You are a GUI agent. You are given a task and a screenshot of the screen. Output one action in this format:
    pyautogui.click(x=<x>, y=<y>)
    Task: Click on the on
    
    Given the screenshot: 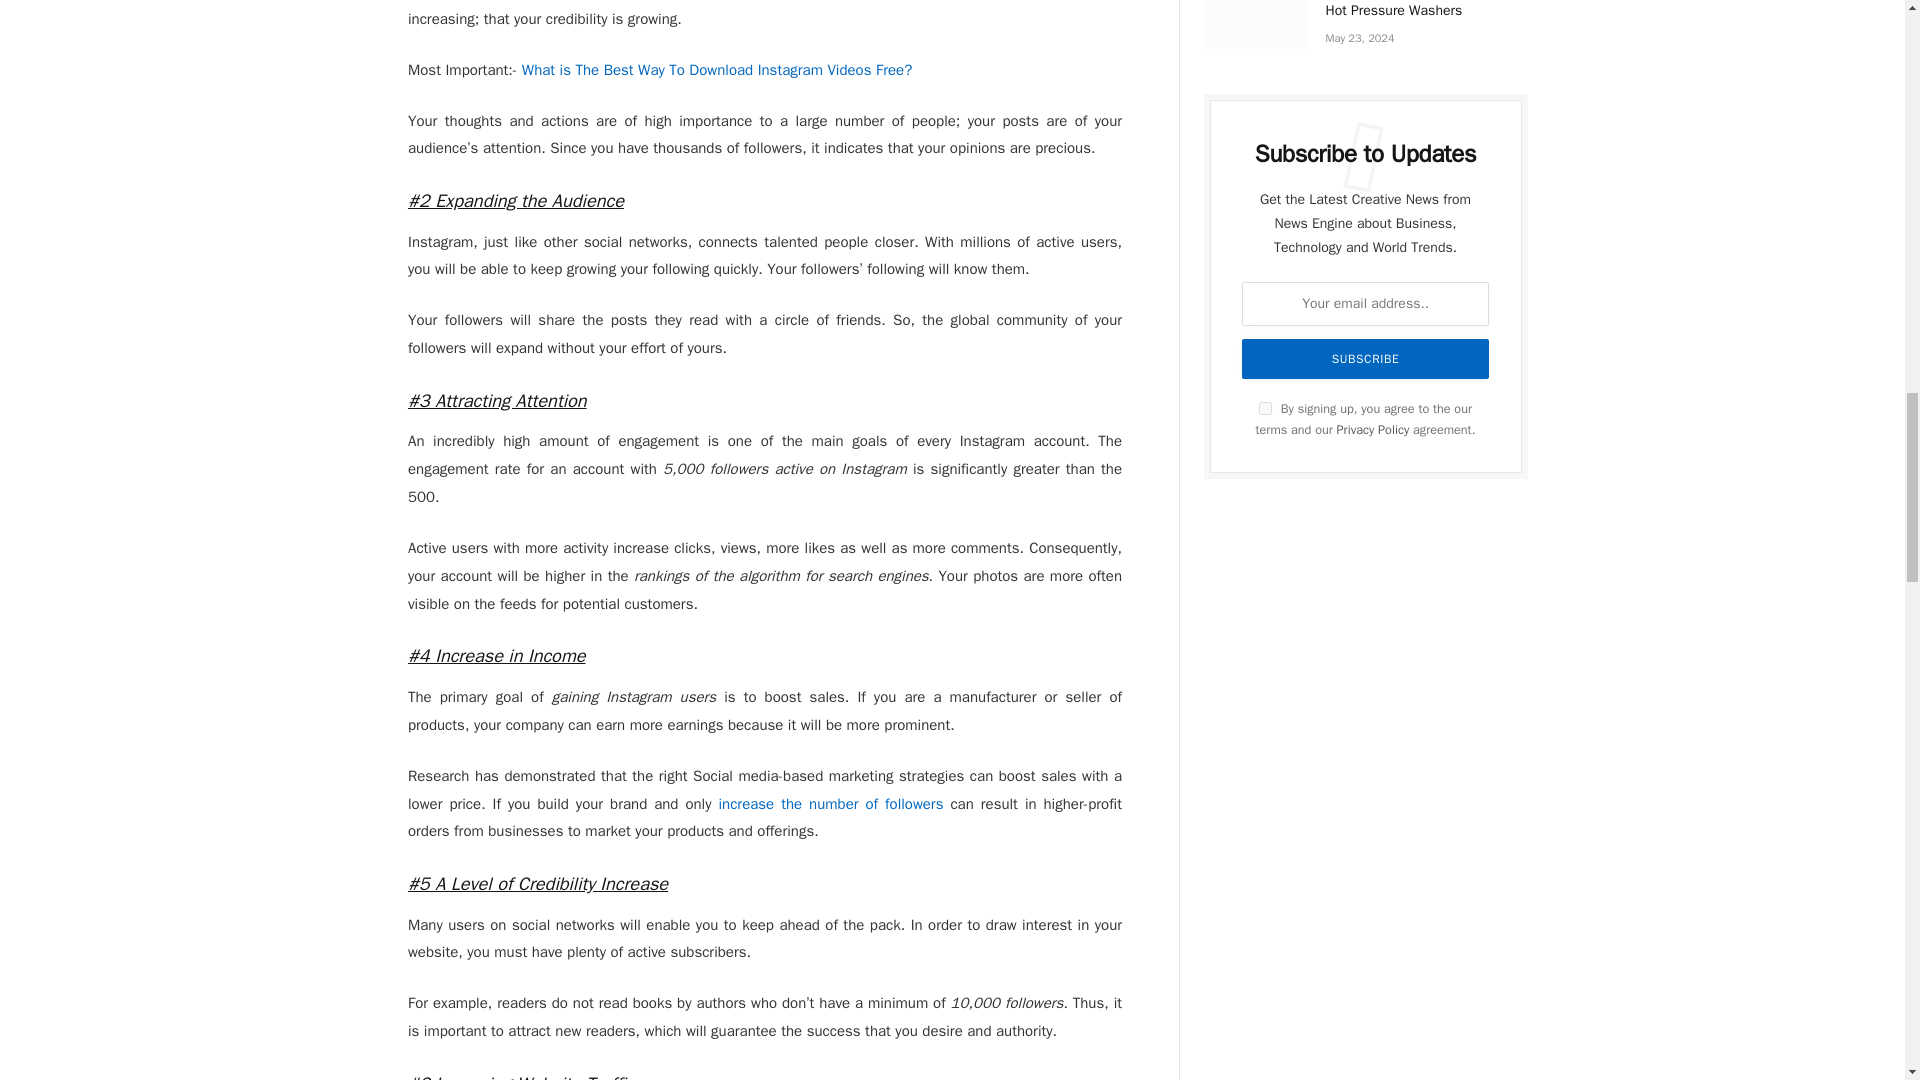 What is the action you would take?
    pyautogui.click(x=1265, y=408)
    